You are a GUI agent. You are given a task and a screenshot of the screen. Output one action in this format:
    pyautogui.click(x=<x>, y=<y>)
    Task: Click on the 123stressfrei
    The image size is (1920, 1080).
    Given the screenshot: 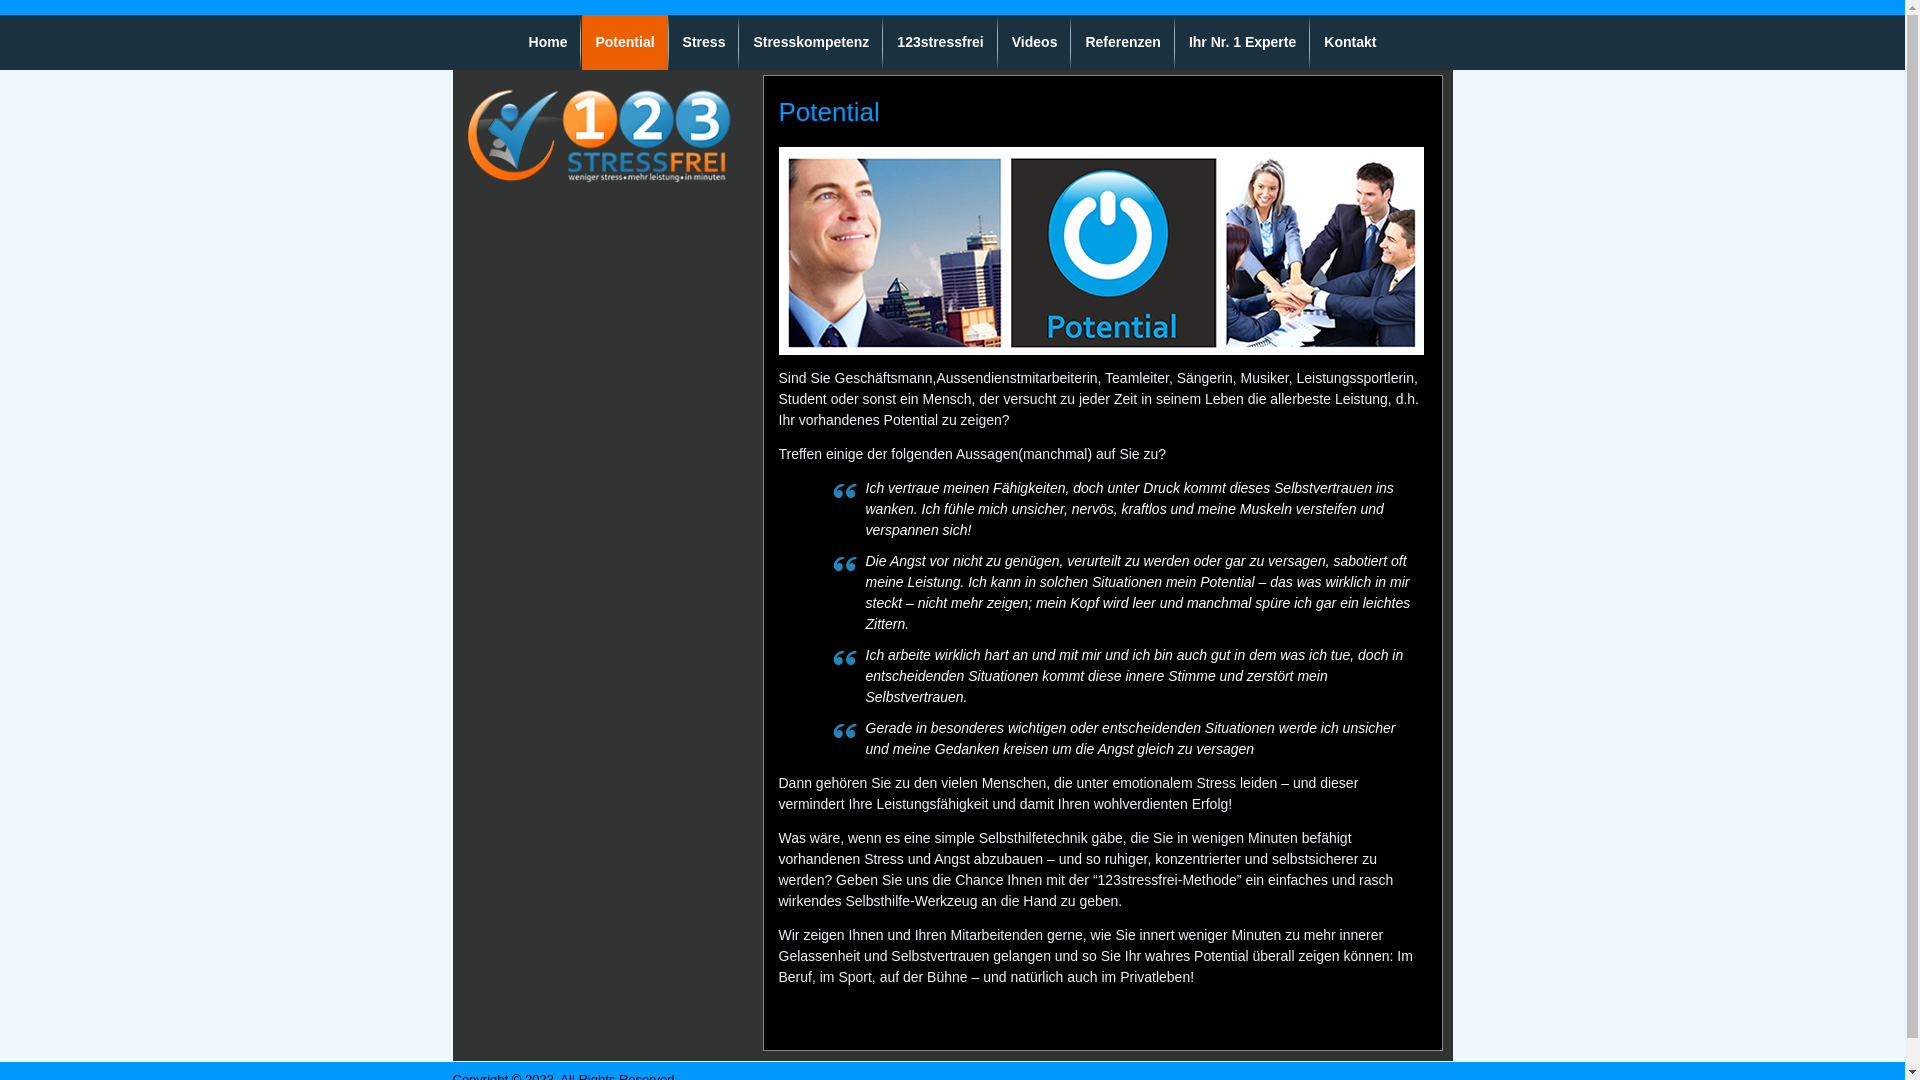 What is the action you would take?
    pyautogui.click(x=940, y=42)
    